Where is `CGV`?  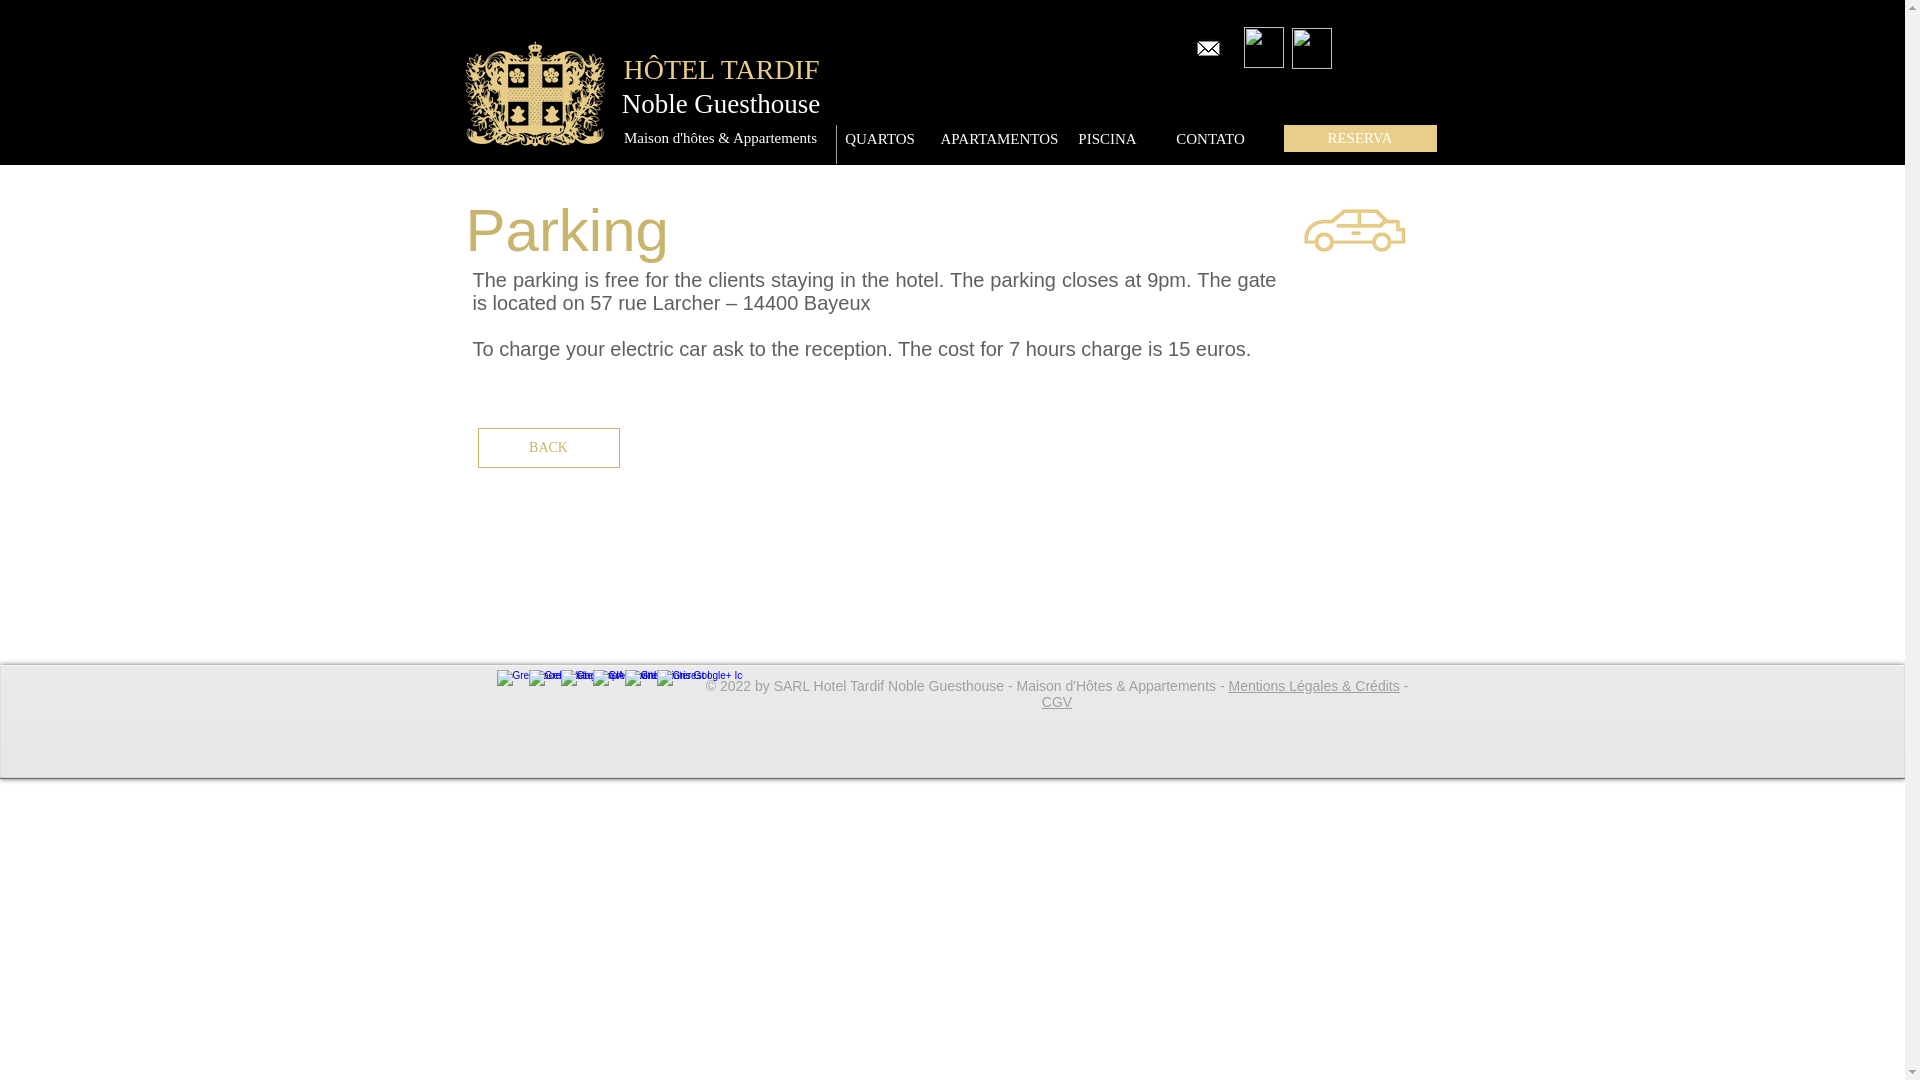 CGV is located at coordinates (1056, 702).